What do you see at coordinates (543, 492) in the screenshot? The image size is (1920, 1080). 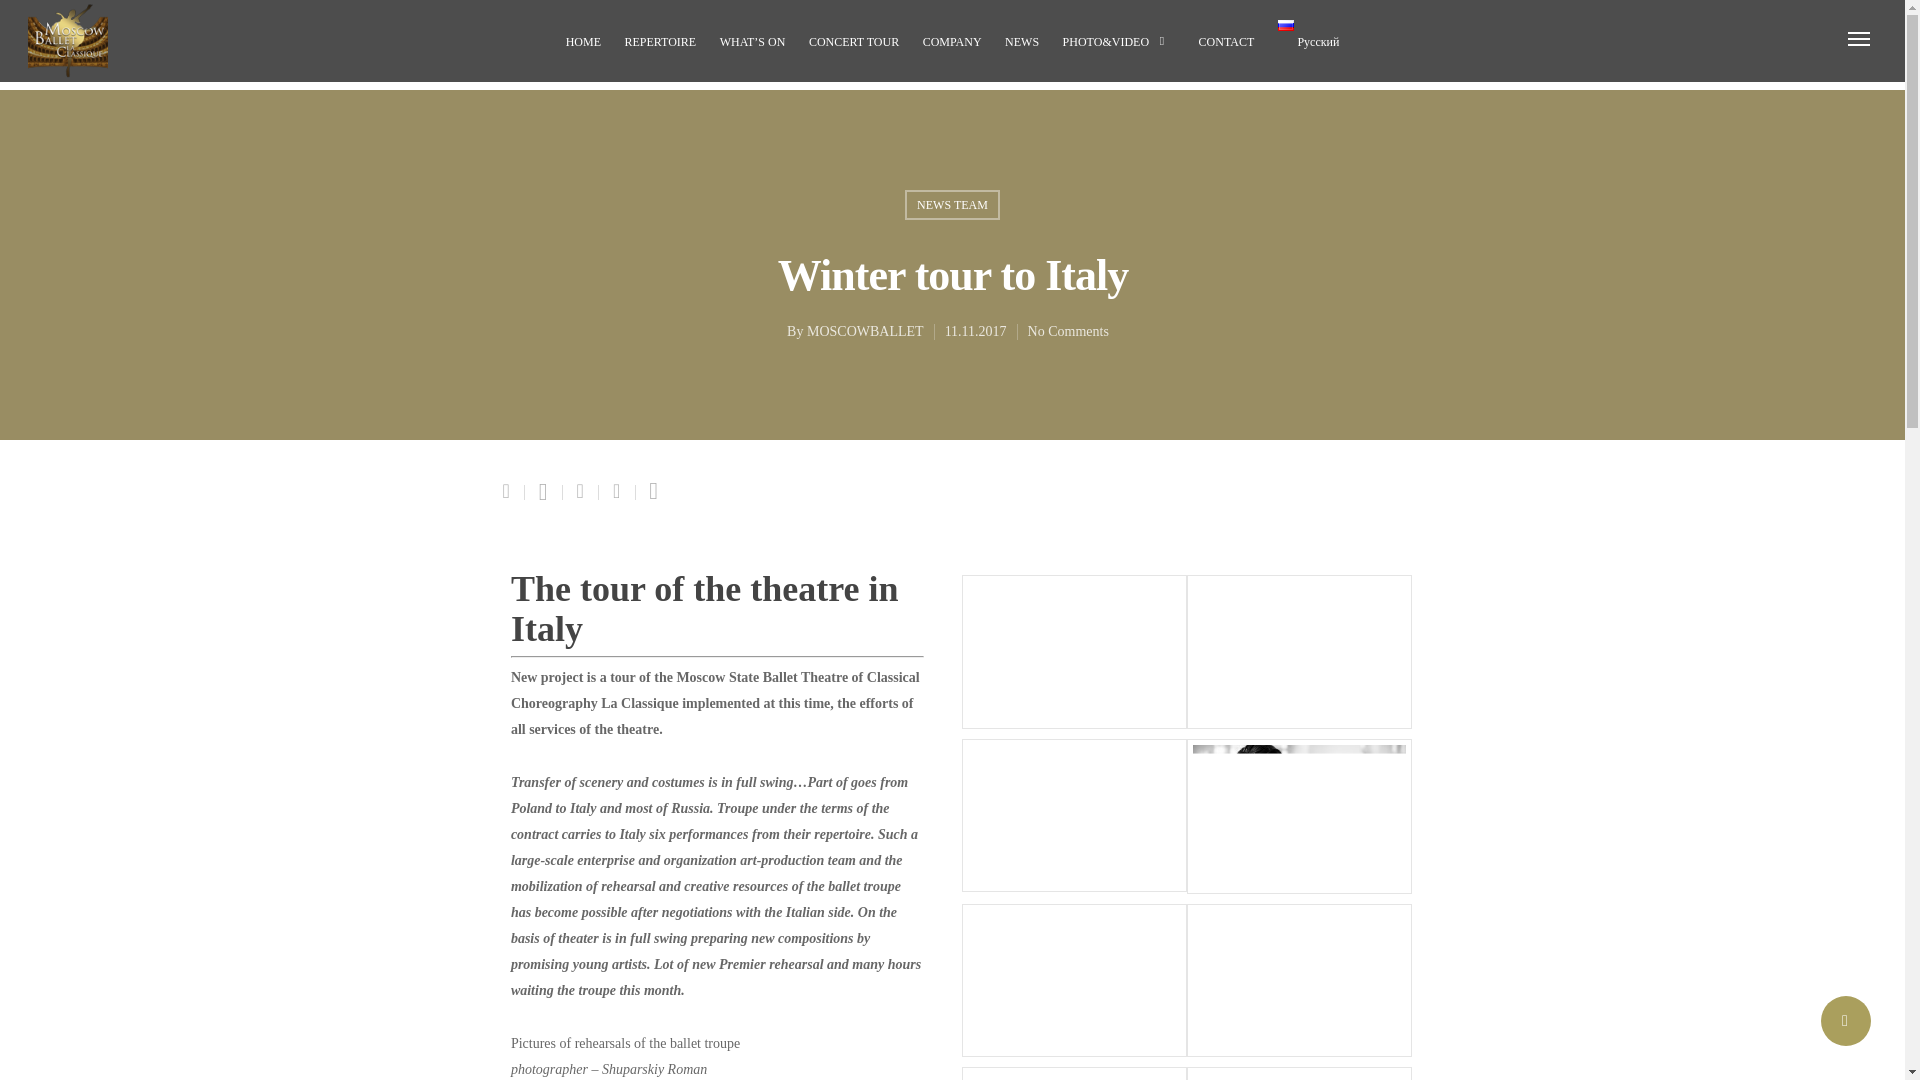 I see `Tweet this` at bounding box center [543, 492].